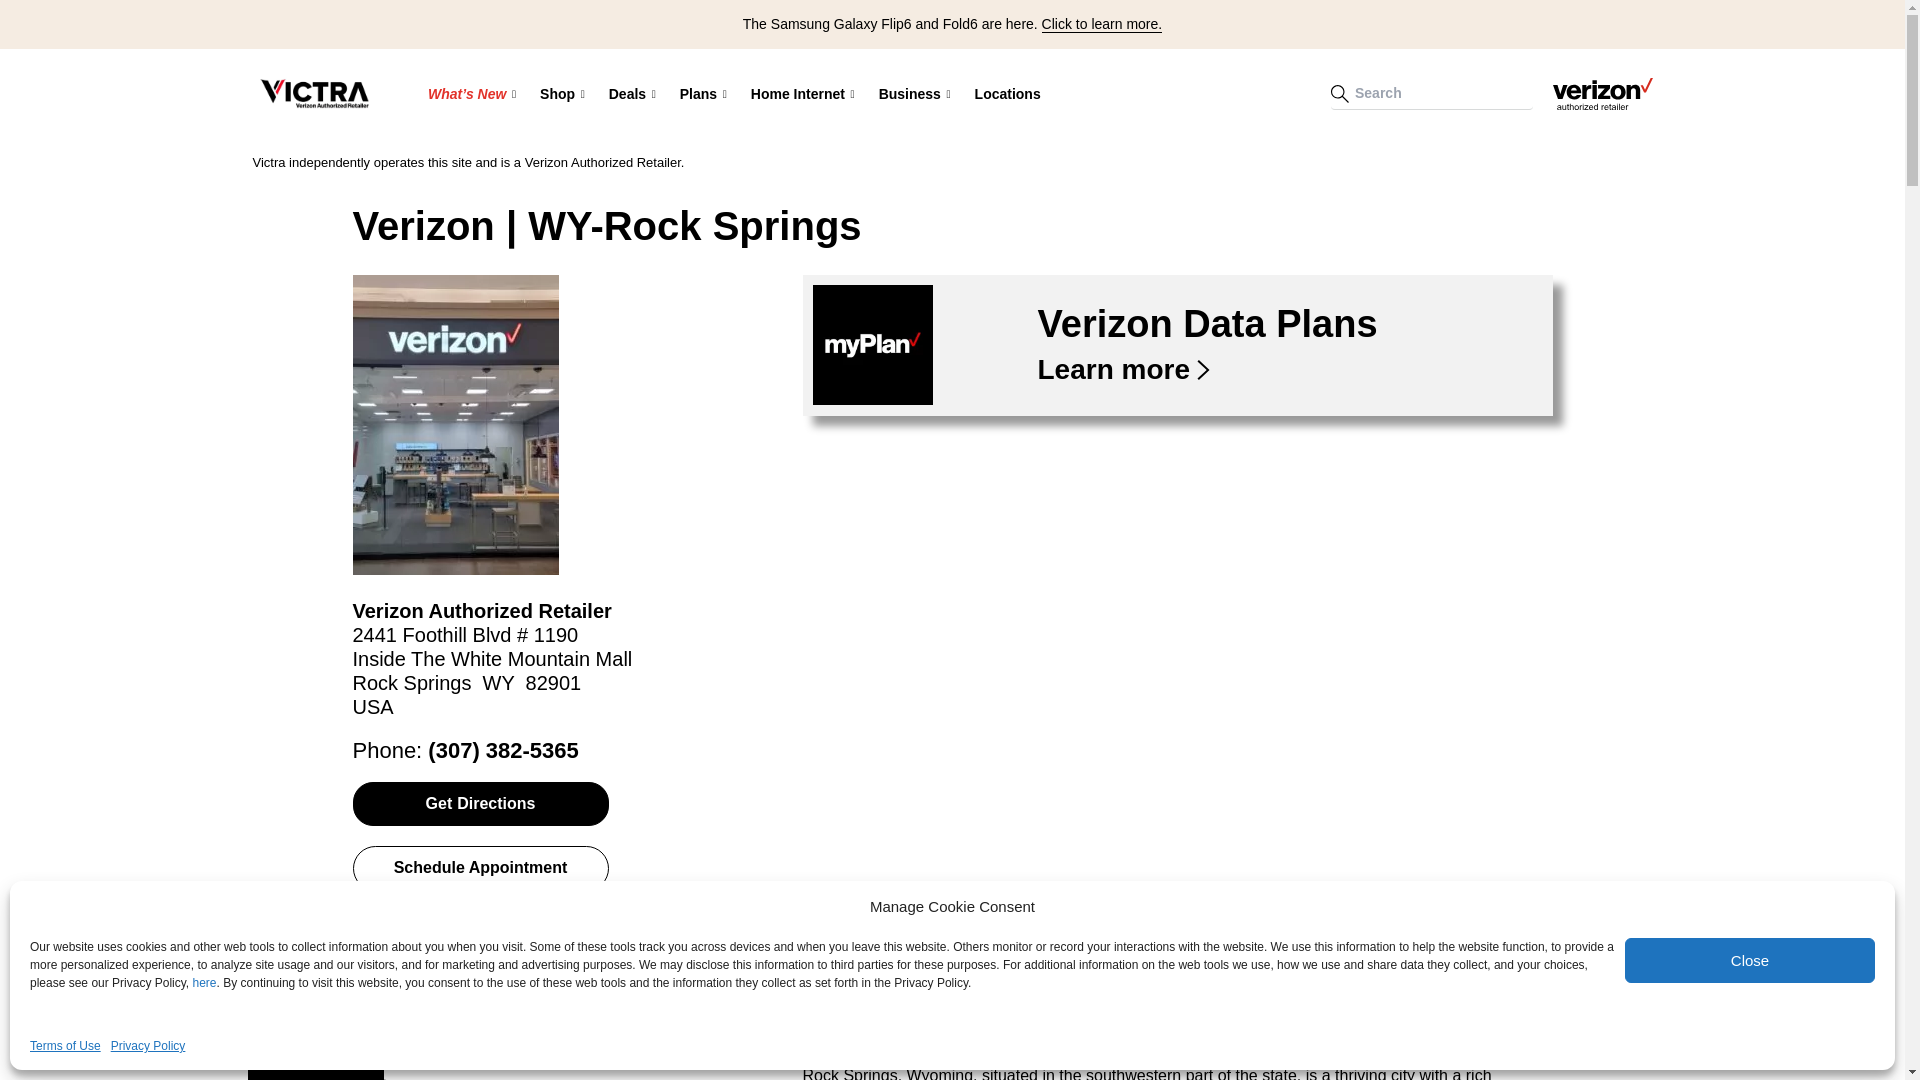 This screenshot has width=1920, height=1080. I want to click on Plans, so click(704, 94).